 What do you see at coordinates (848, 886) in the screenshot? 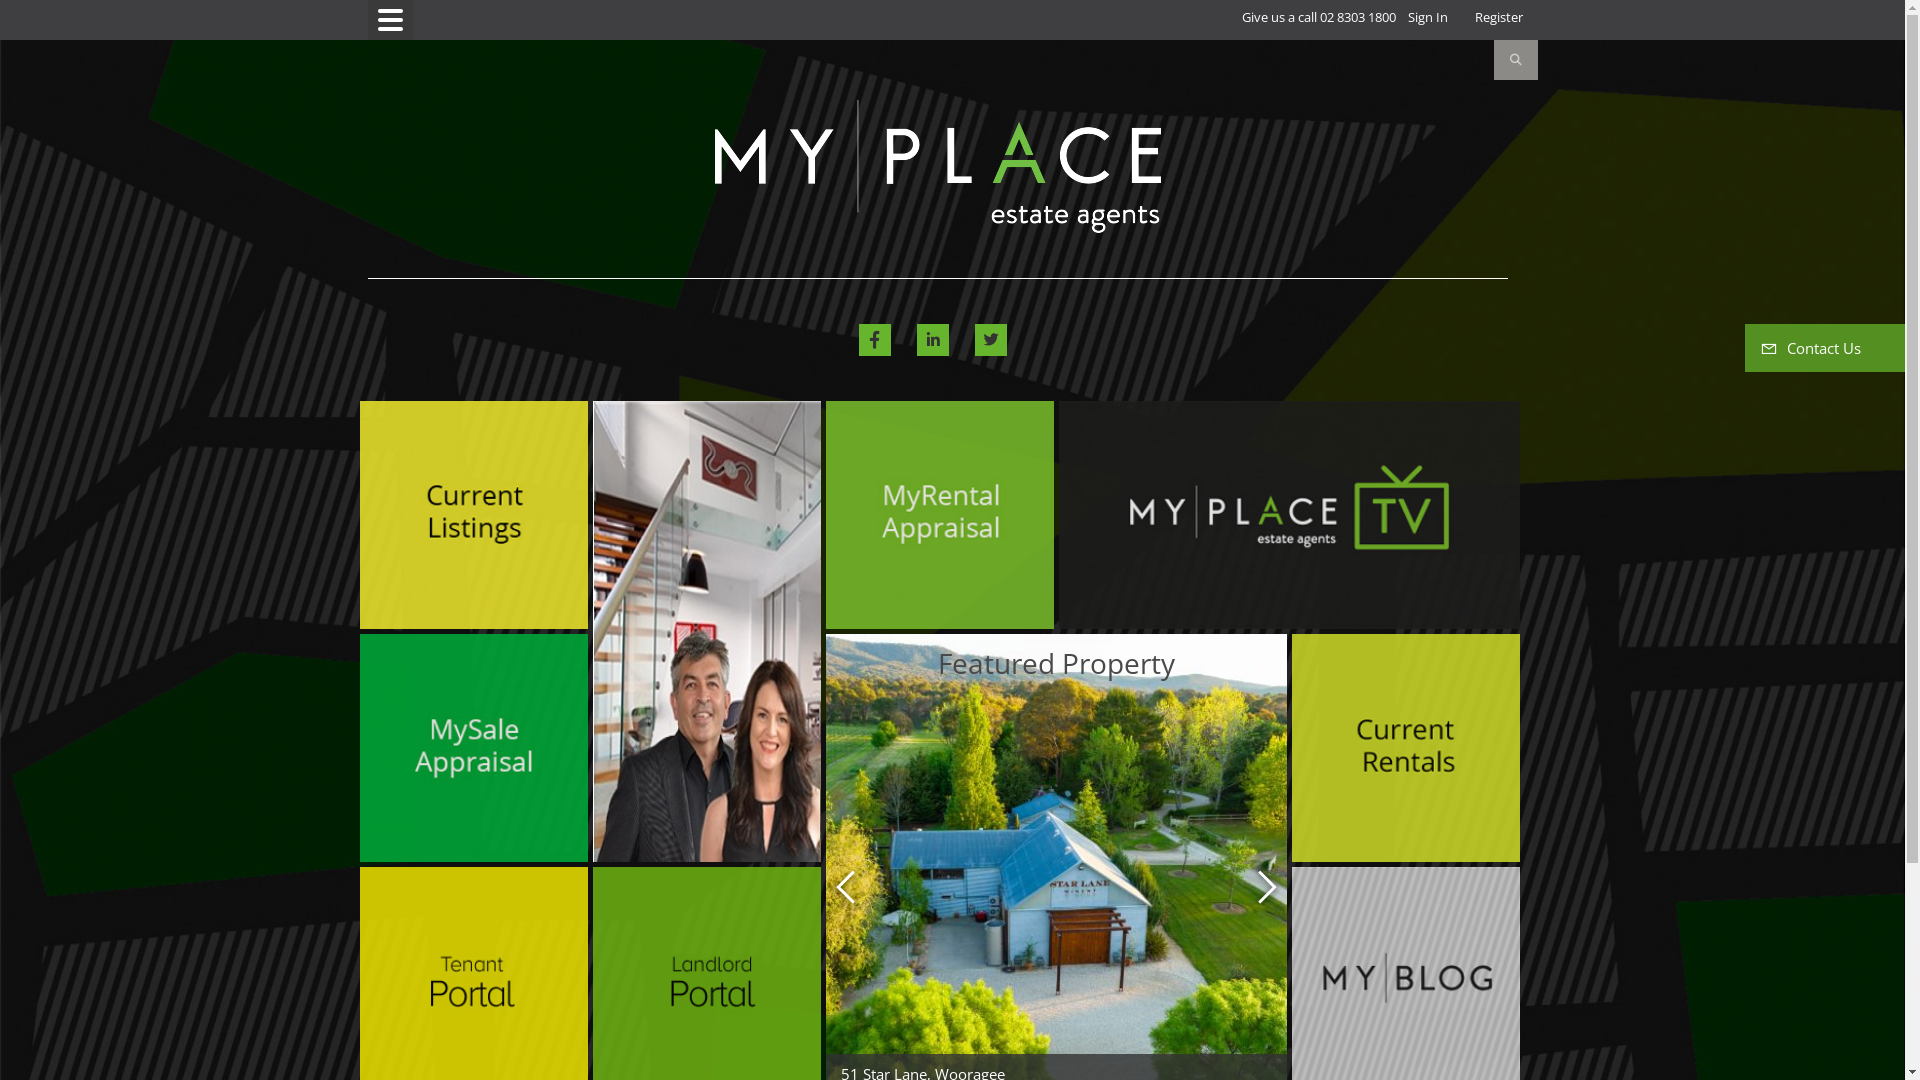
I see `prev` at bounding box center [848, 886].